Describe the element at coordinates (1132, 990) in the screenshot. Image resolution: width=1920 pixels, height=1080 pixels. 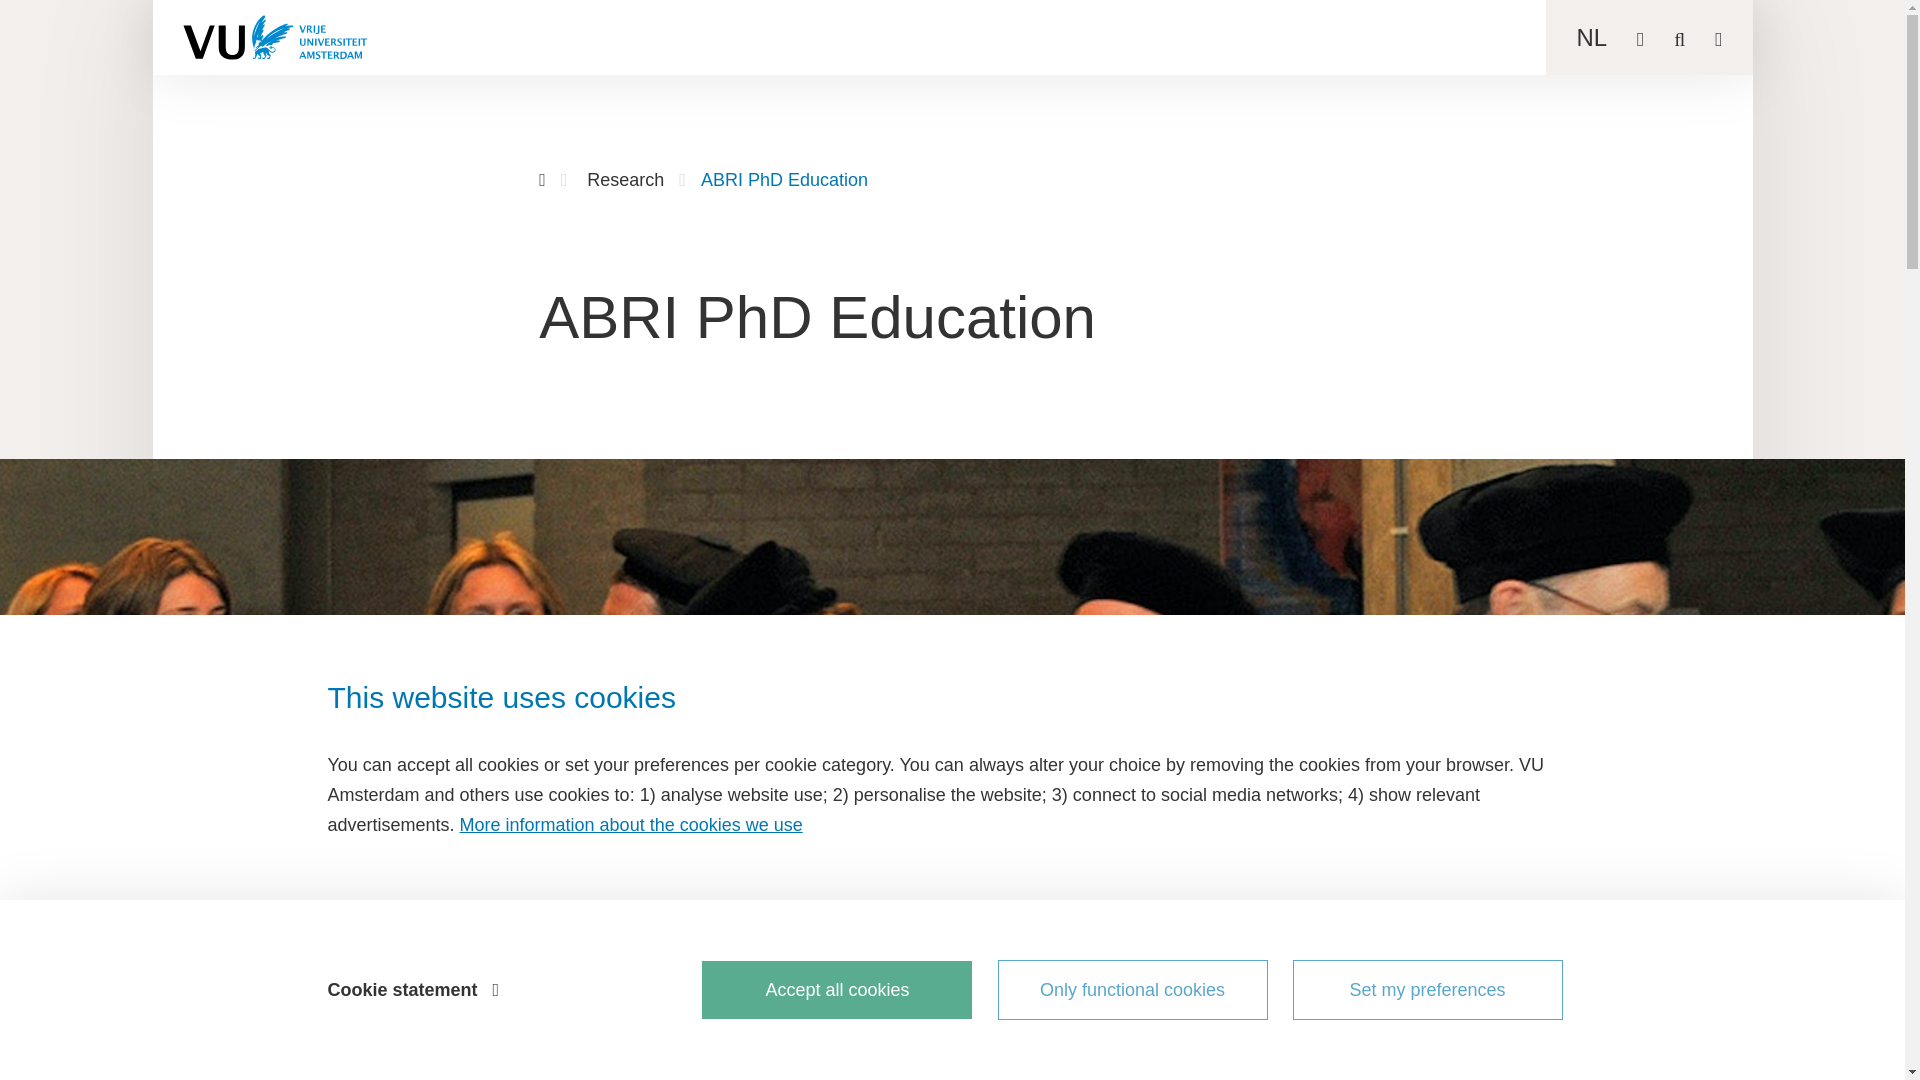
I see `Only functional cookies` at that location.